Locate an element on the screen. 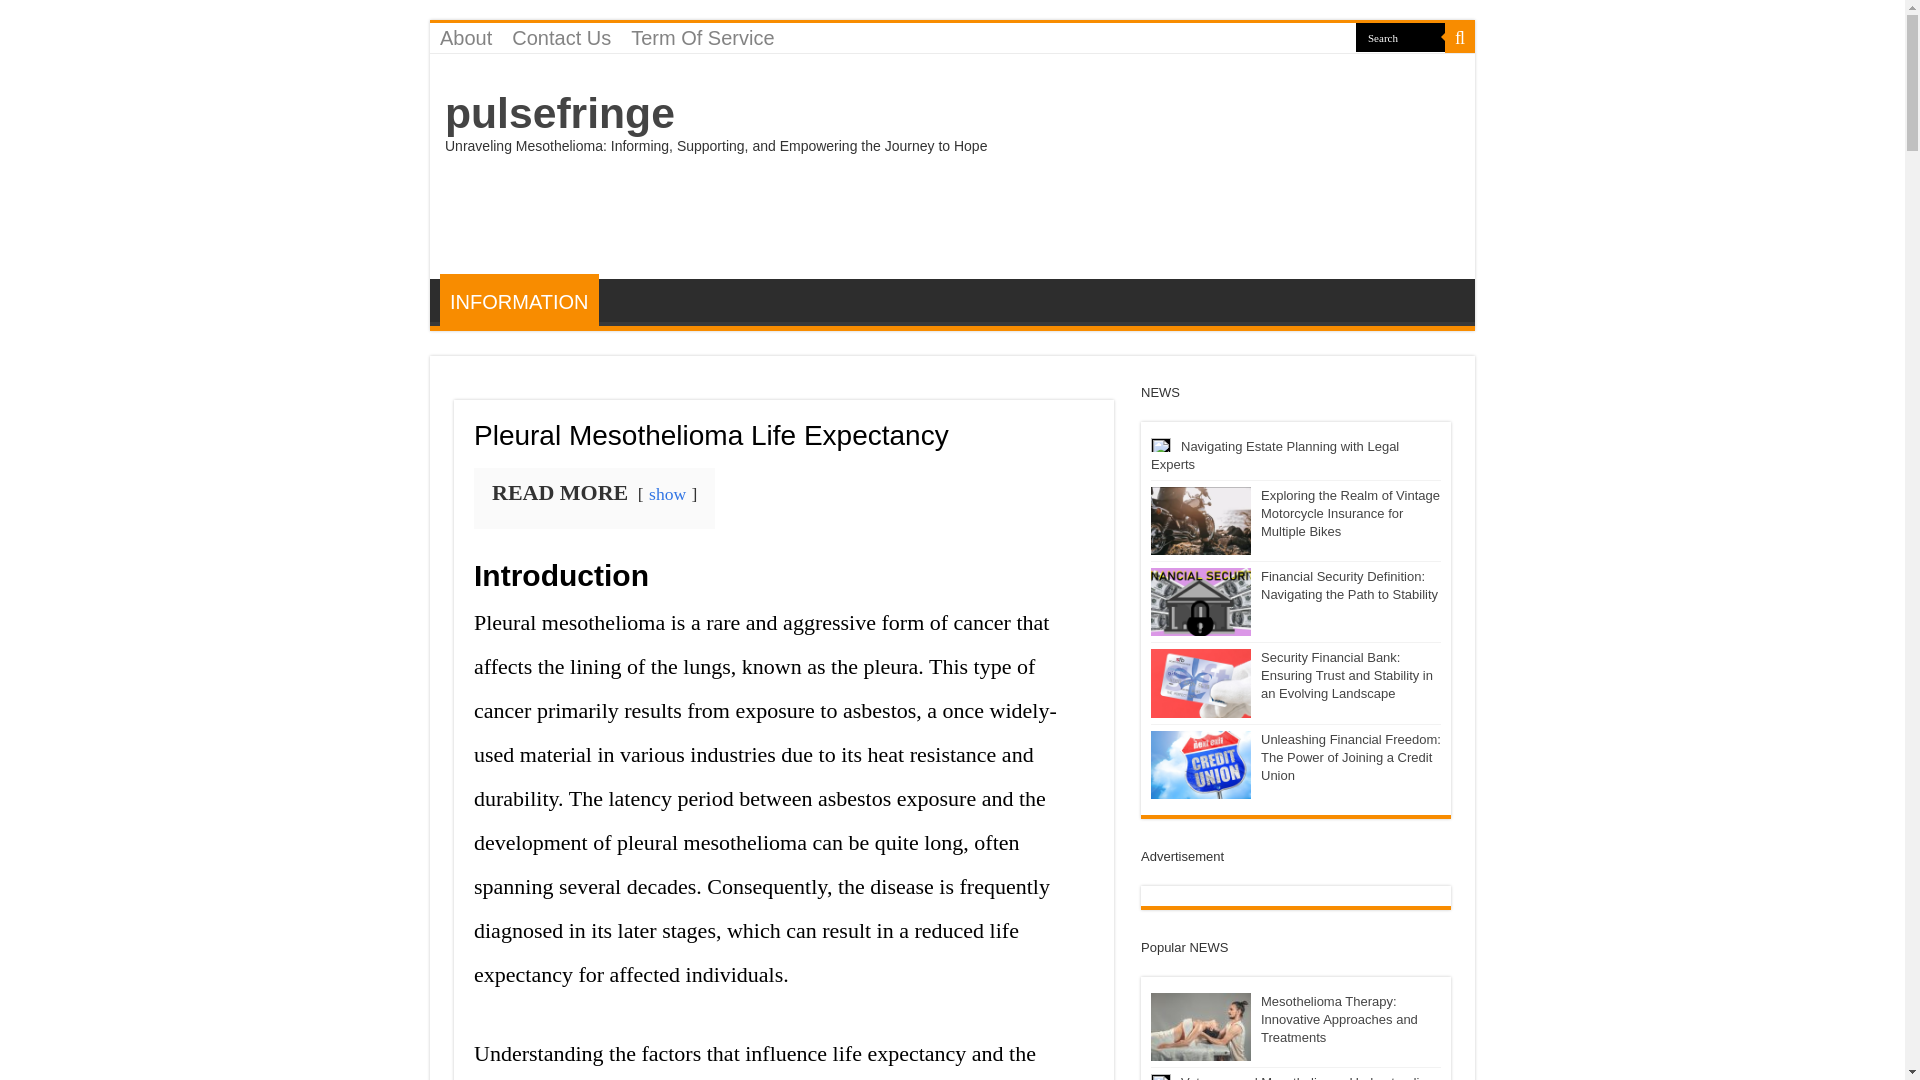 The height and width of the screenshot is (1080, 1920). pulsefringe is located at coordinates (560, 112).